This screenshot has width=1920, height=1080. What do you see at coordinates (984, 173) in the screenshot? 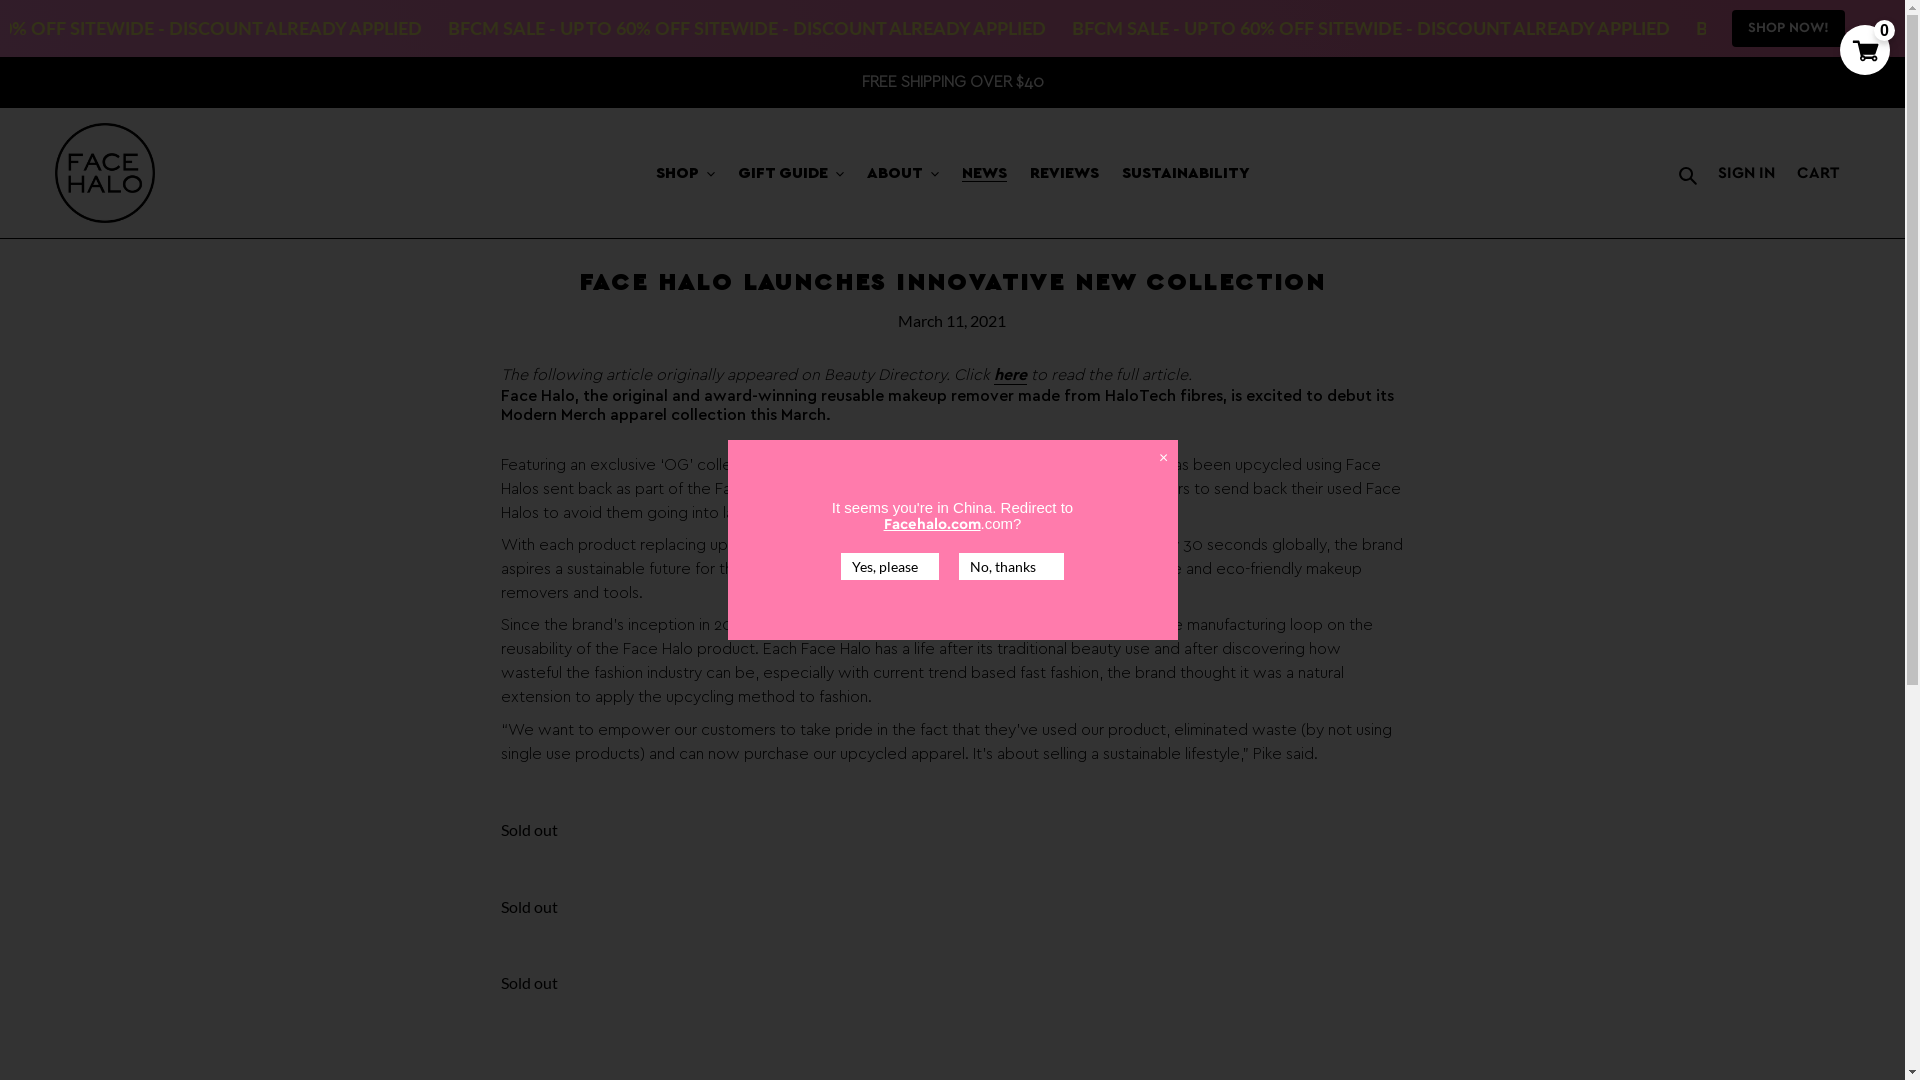
I see `NEWS` at bounding box center [984, 173].